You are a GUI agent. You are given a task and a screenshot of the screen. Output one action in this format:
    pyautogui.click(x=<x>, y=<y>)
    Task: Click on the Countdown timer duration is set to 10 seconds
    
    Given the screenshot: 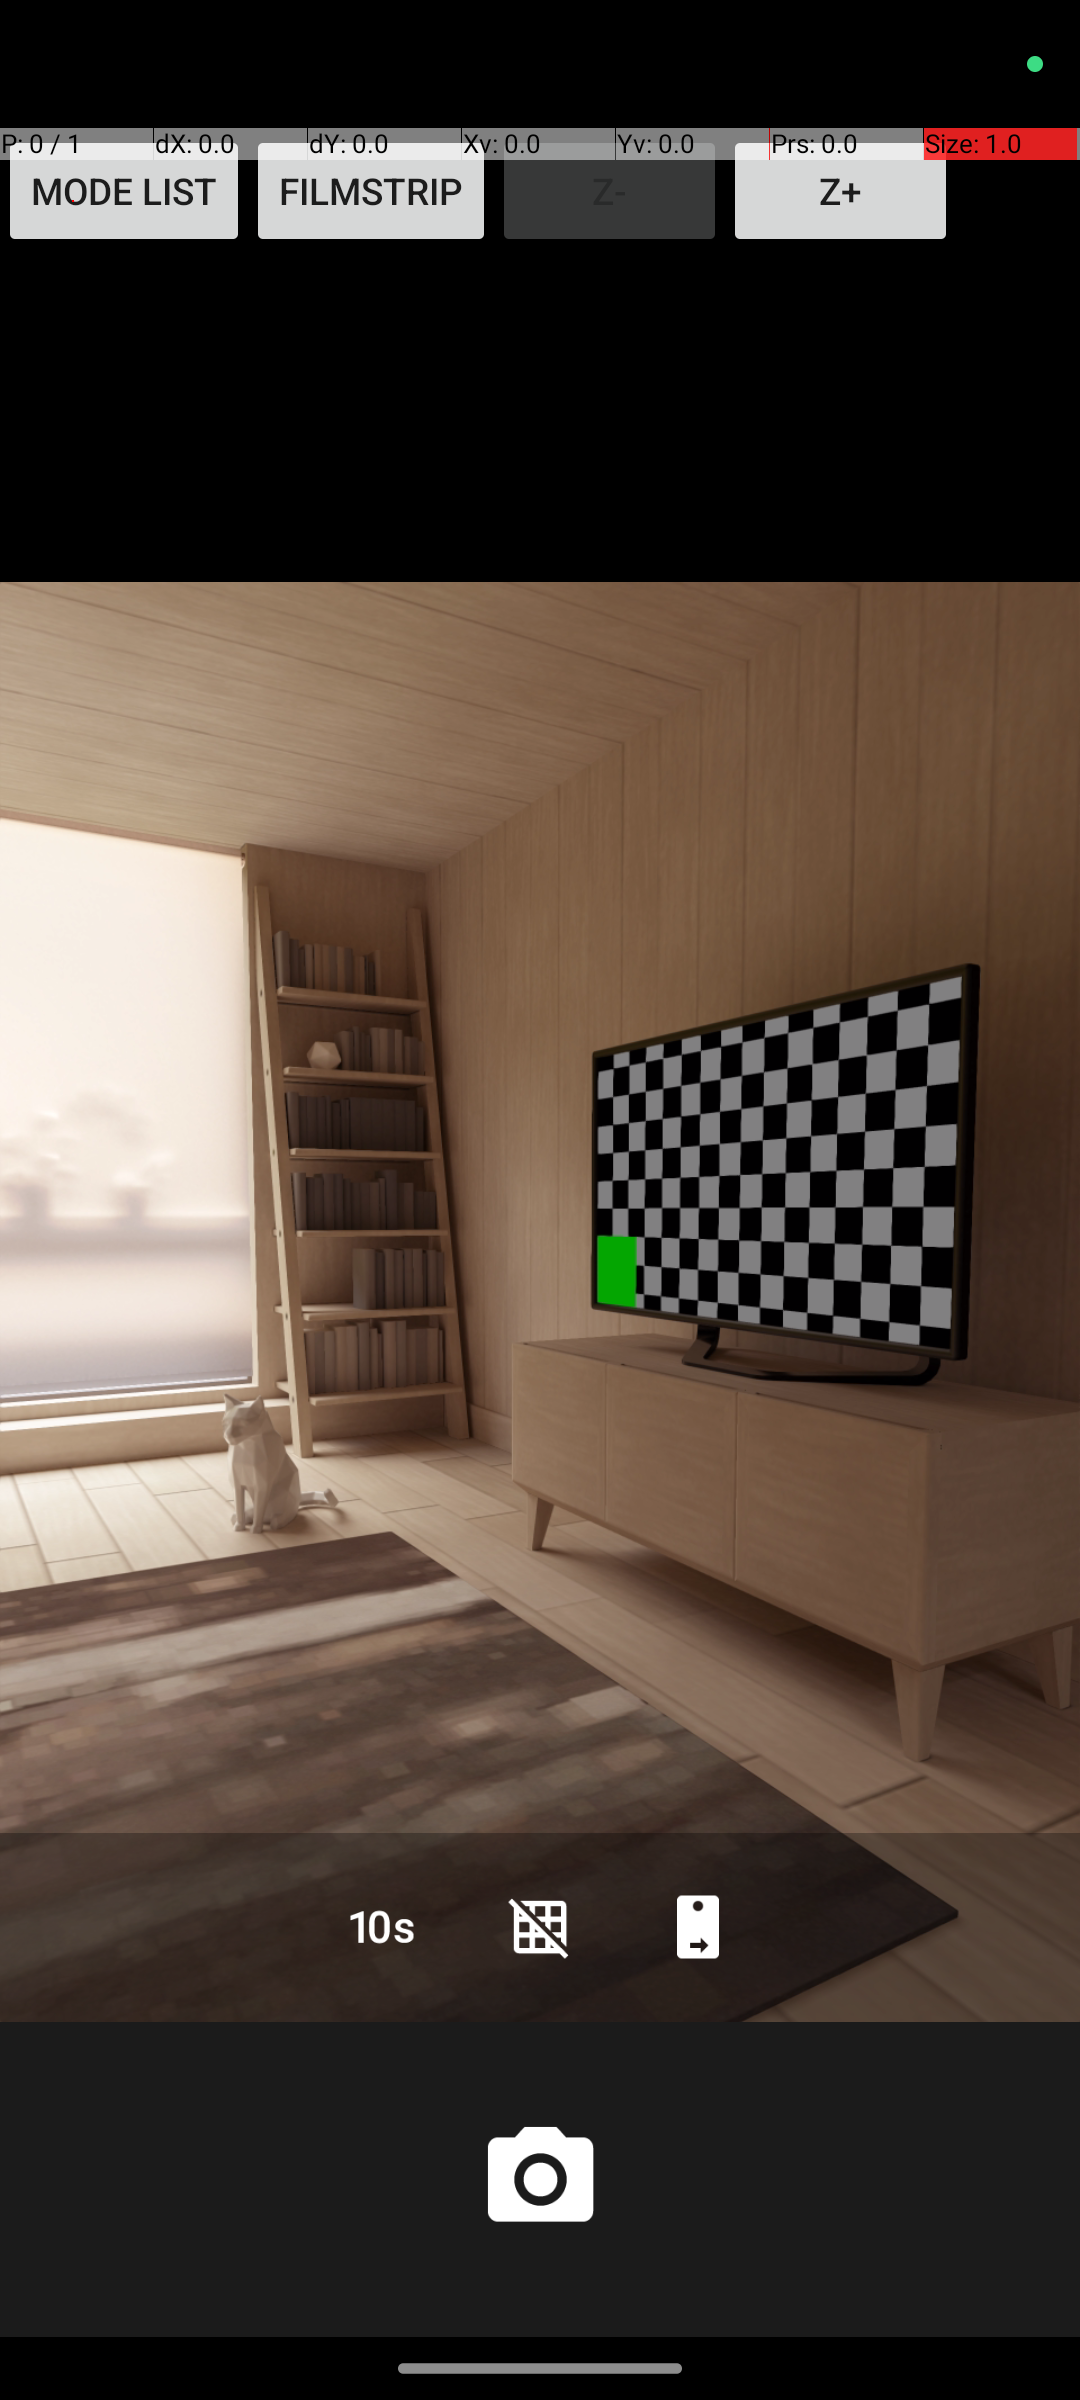 What is the action you would take?
    pyautogui.click(x=382, y=1926)
    